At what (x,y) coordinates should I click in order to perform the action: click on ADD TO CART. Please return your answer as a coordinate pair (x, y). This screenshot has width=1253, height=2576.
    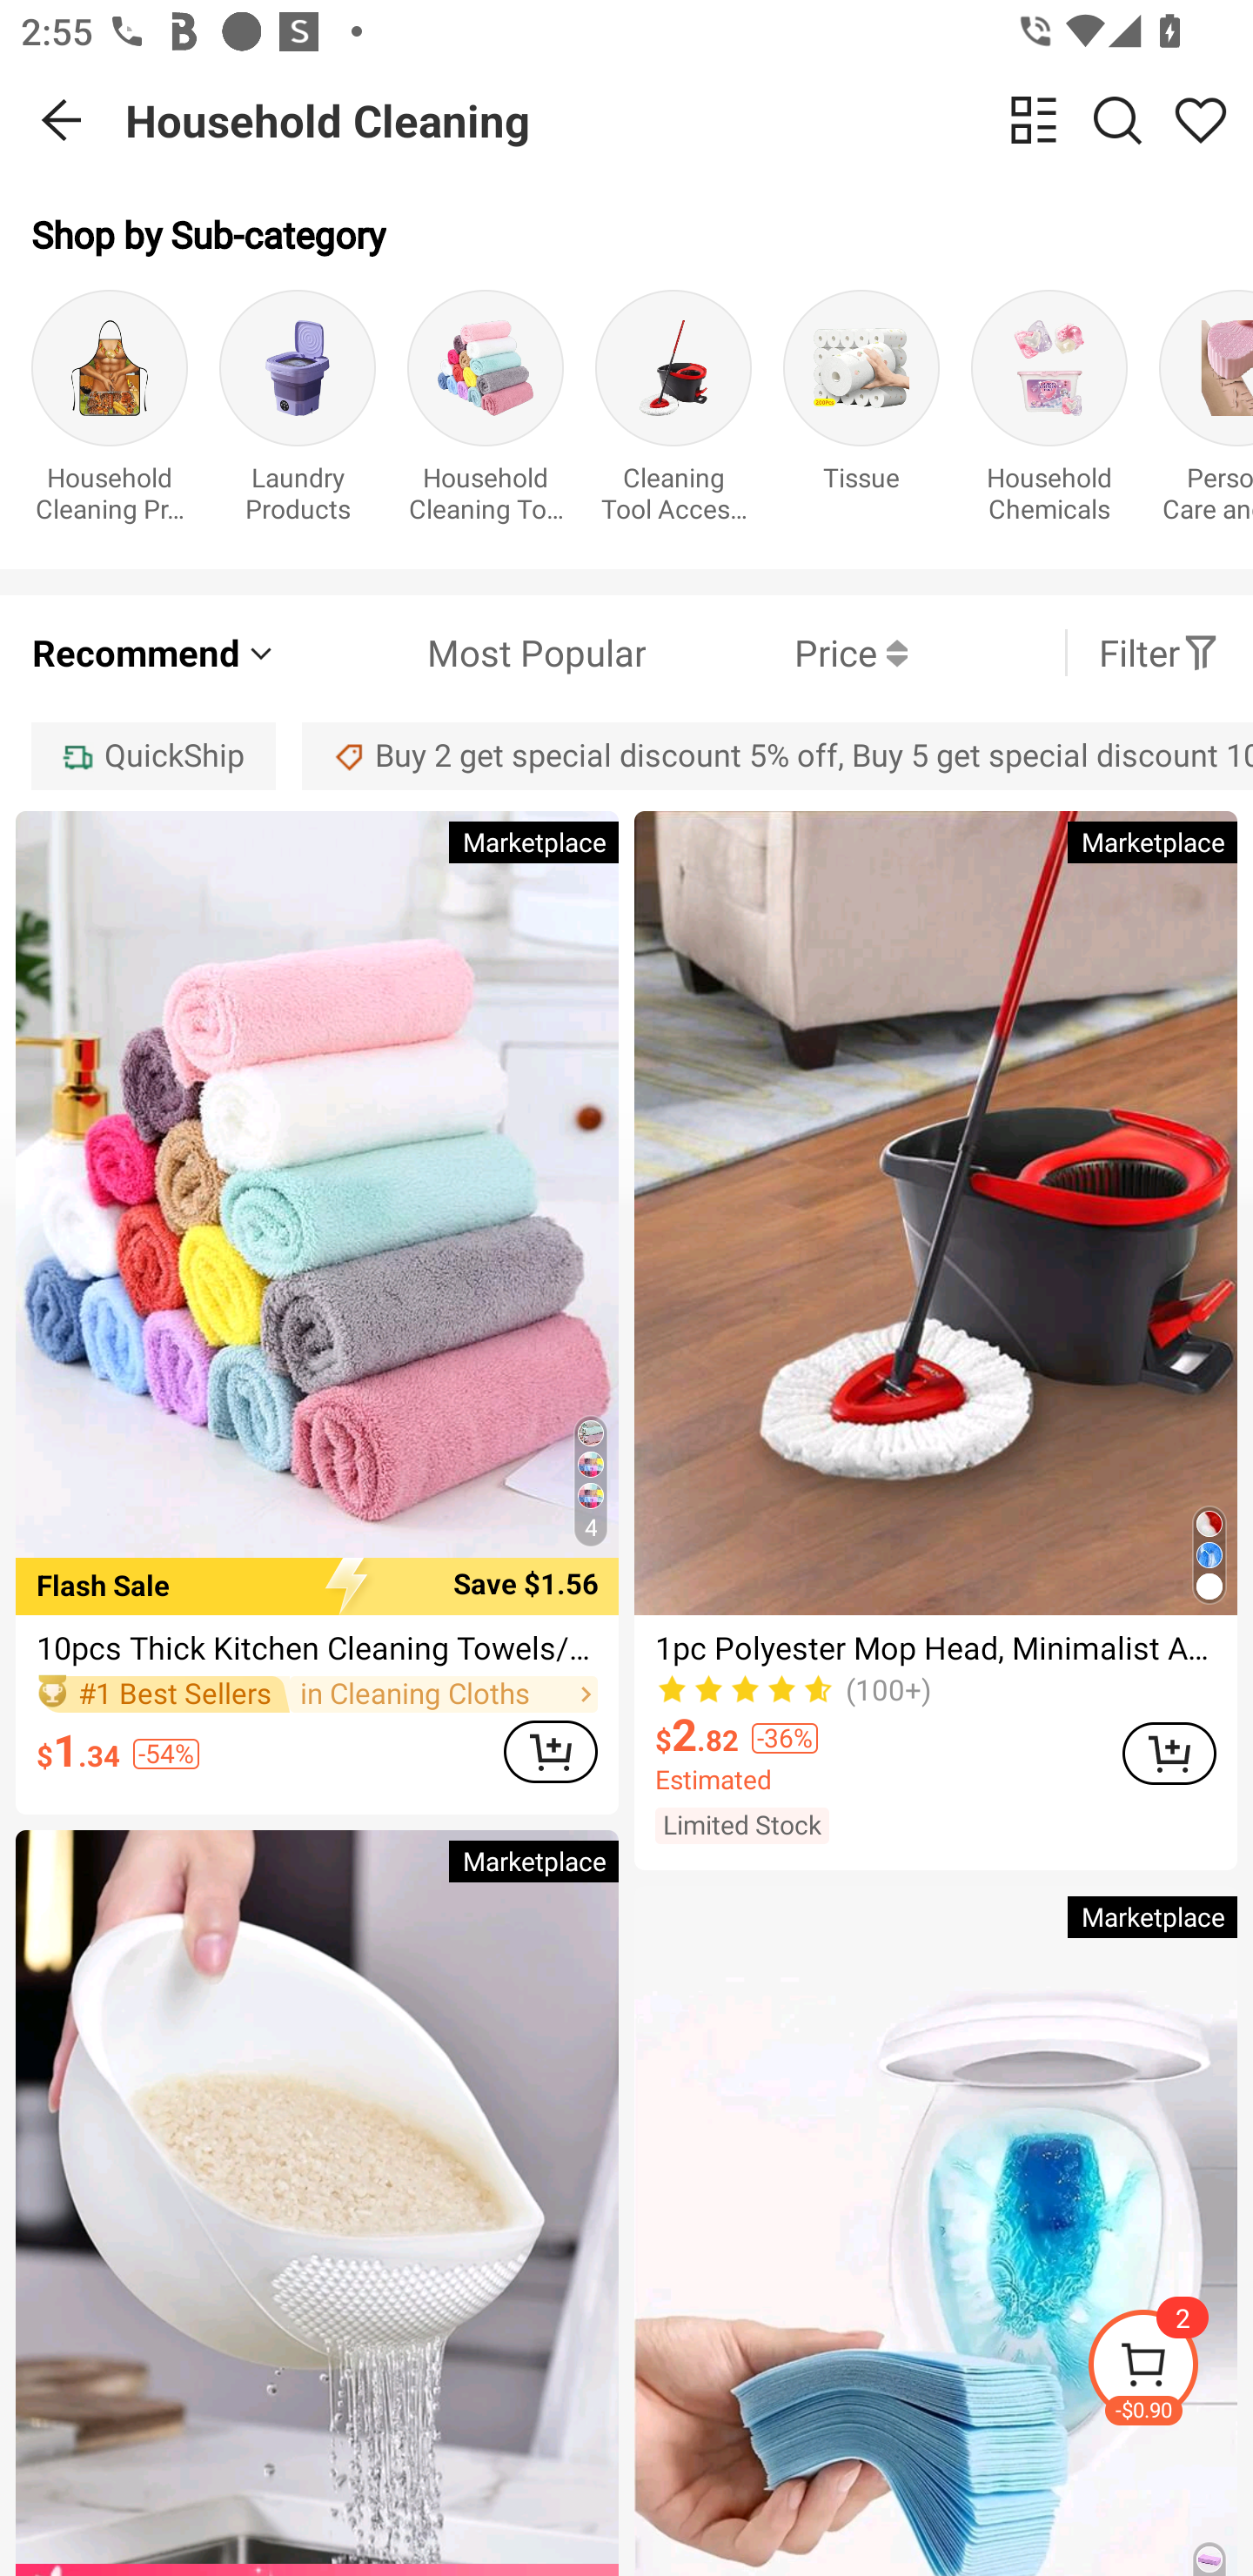
    Looking at the image, I should click on (1169, 1754).